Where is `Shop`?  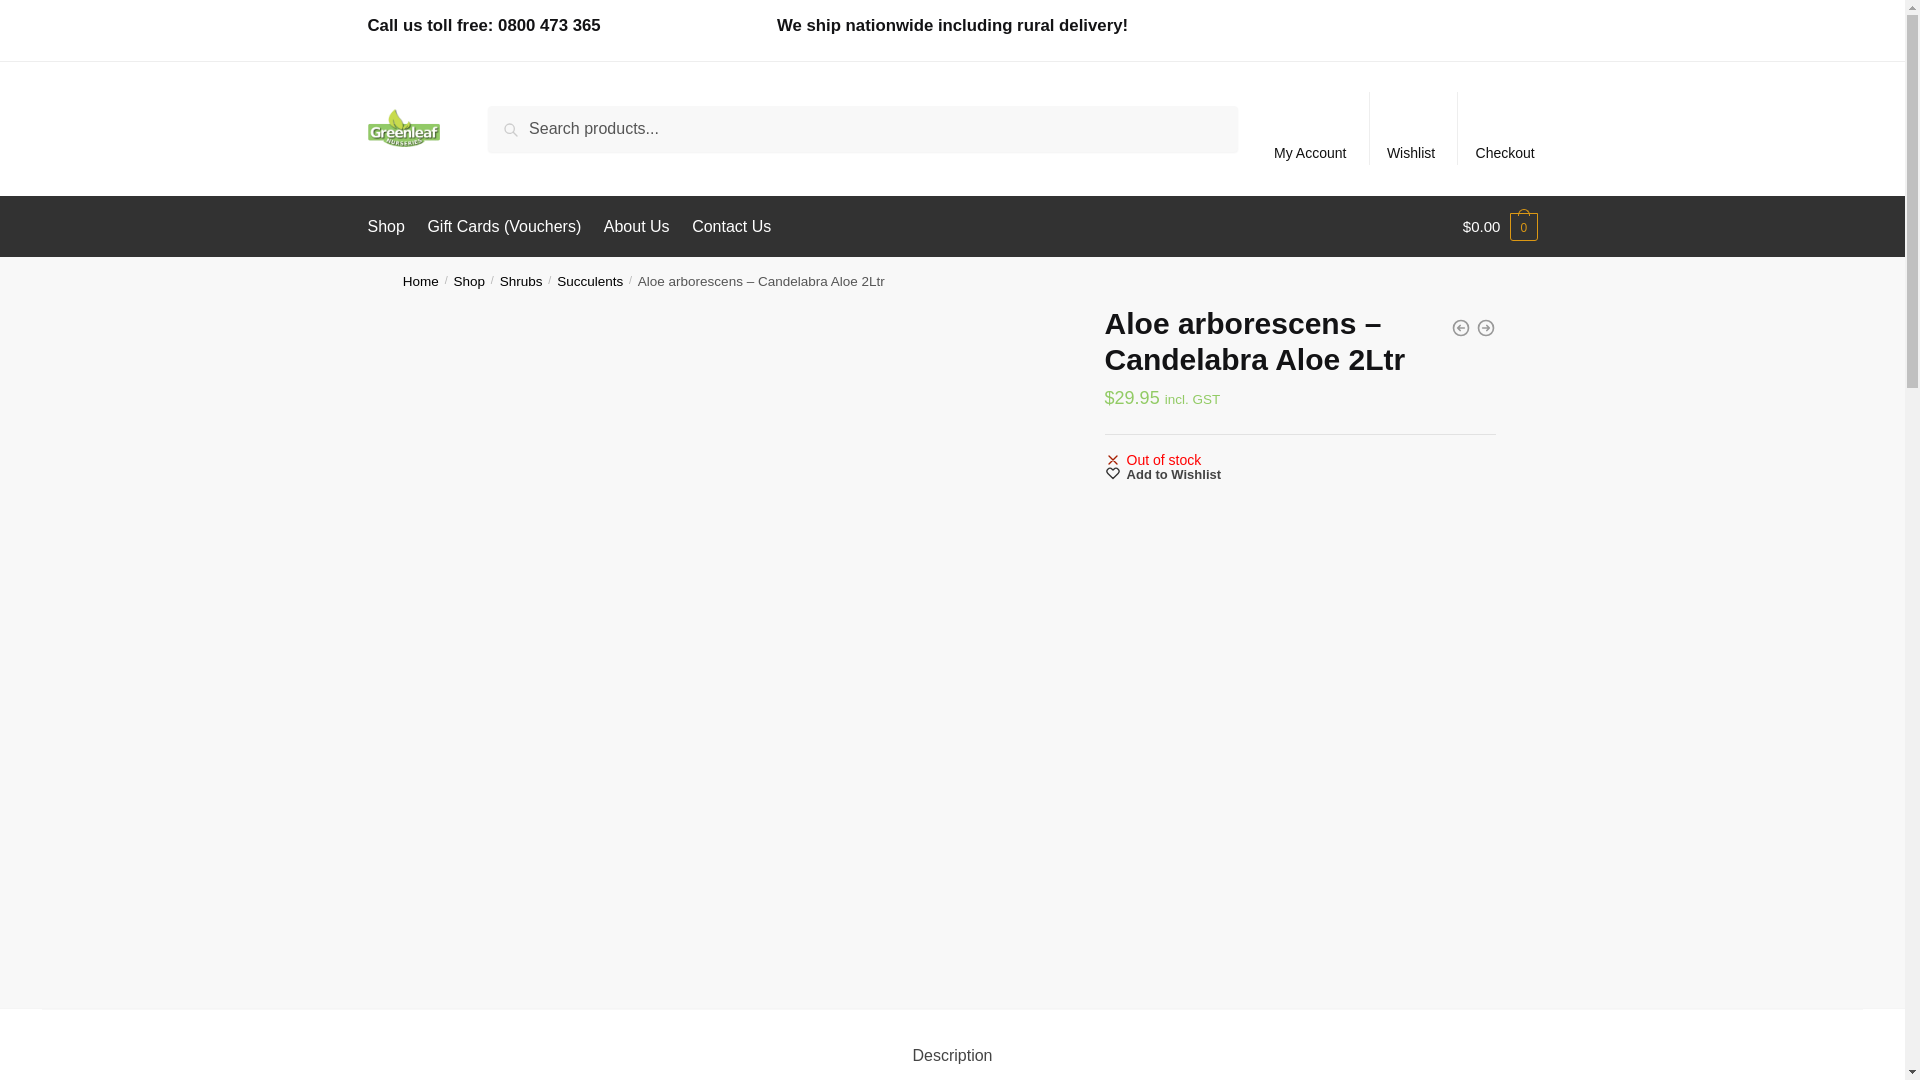 Shop is located at coordinates (469, 282).